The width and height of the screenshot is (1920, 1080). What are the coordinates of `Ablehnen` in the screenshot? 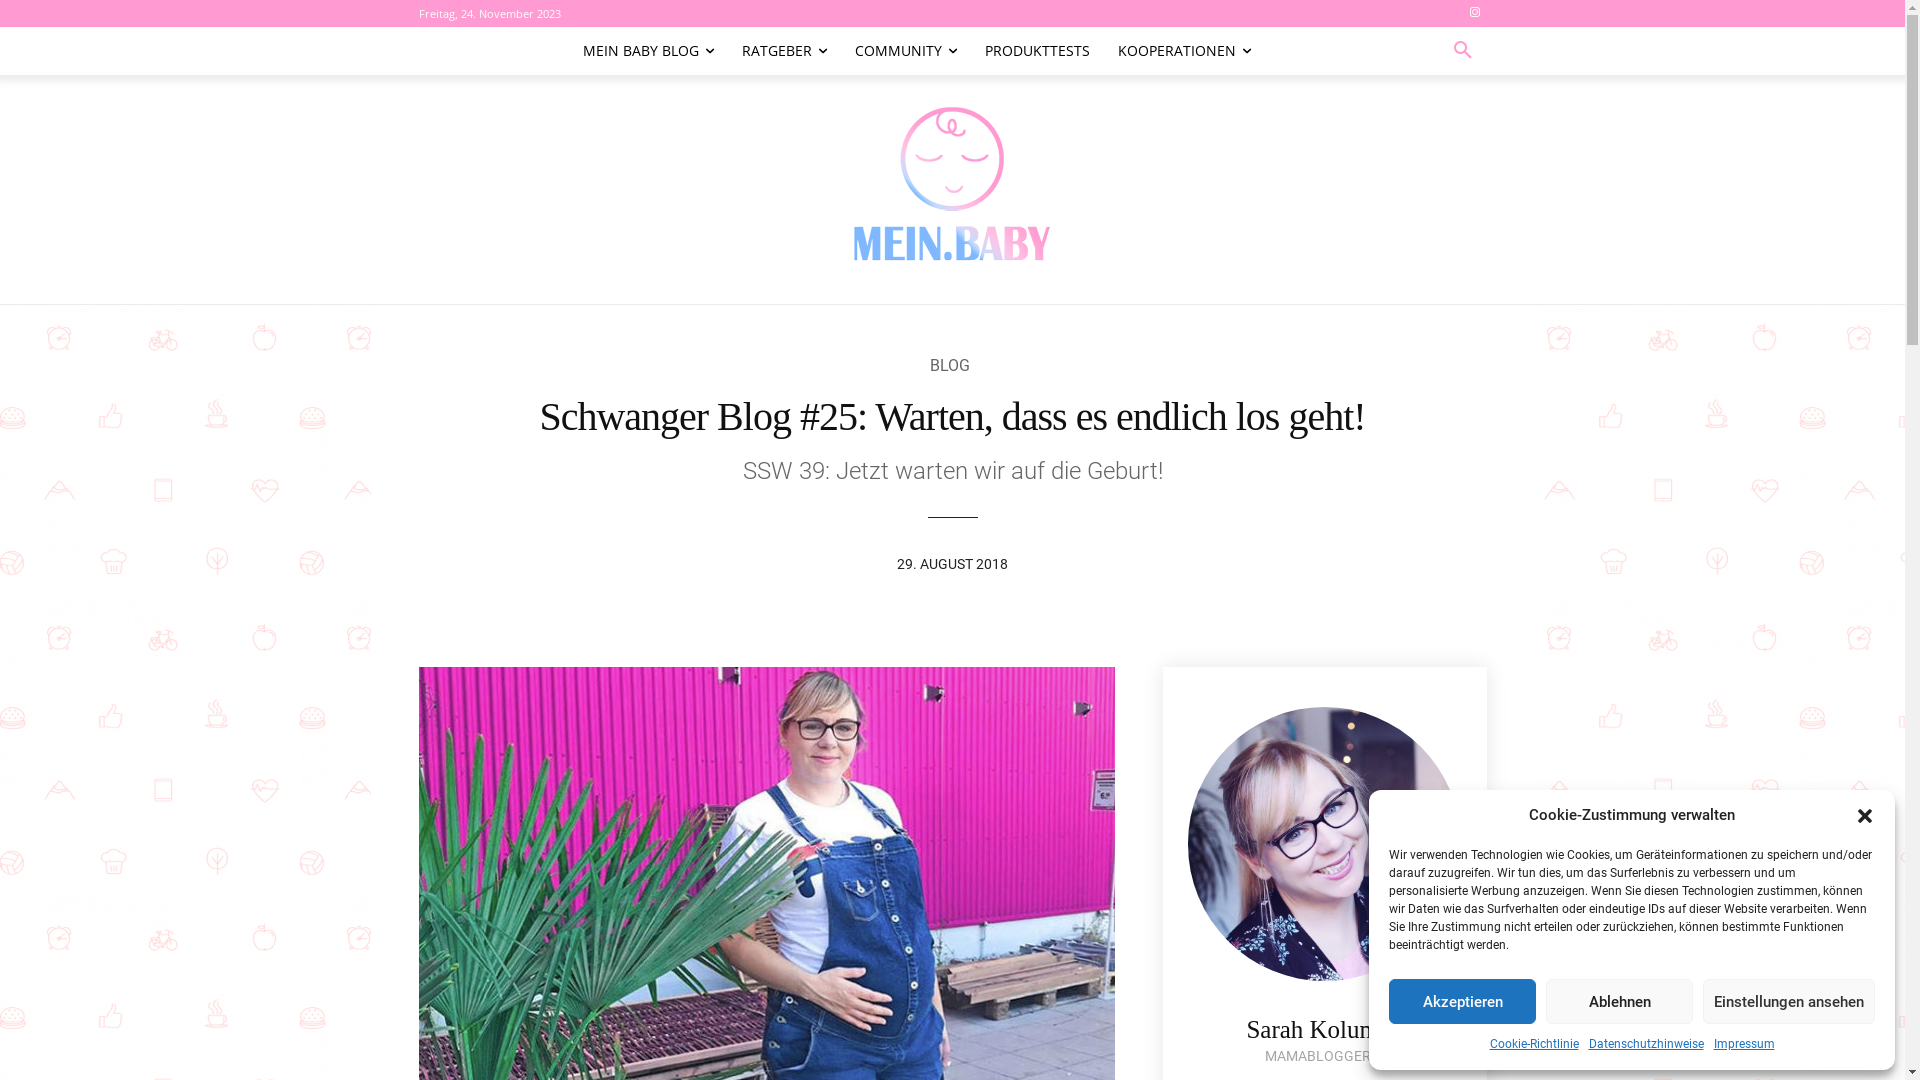 It's located at (1620, 1002).